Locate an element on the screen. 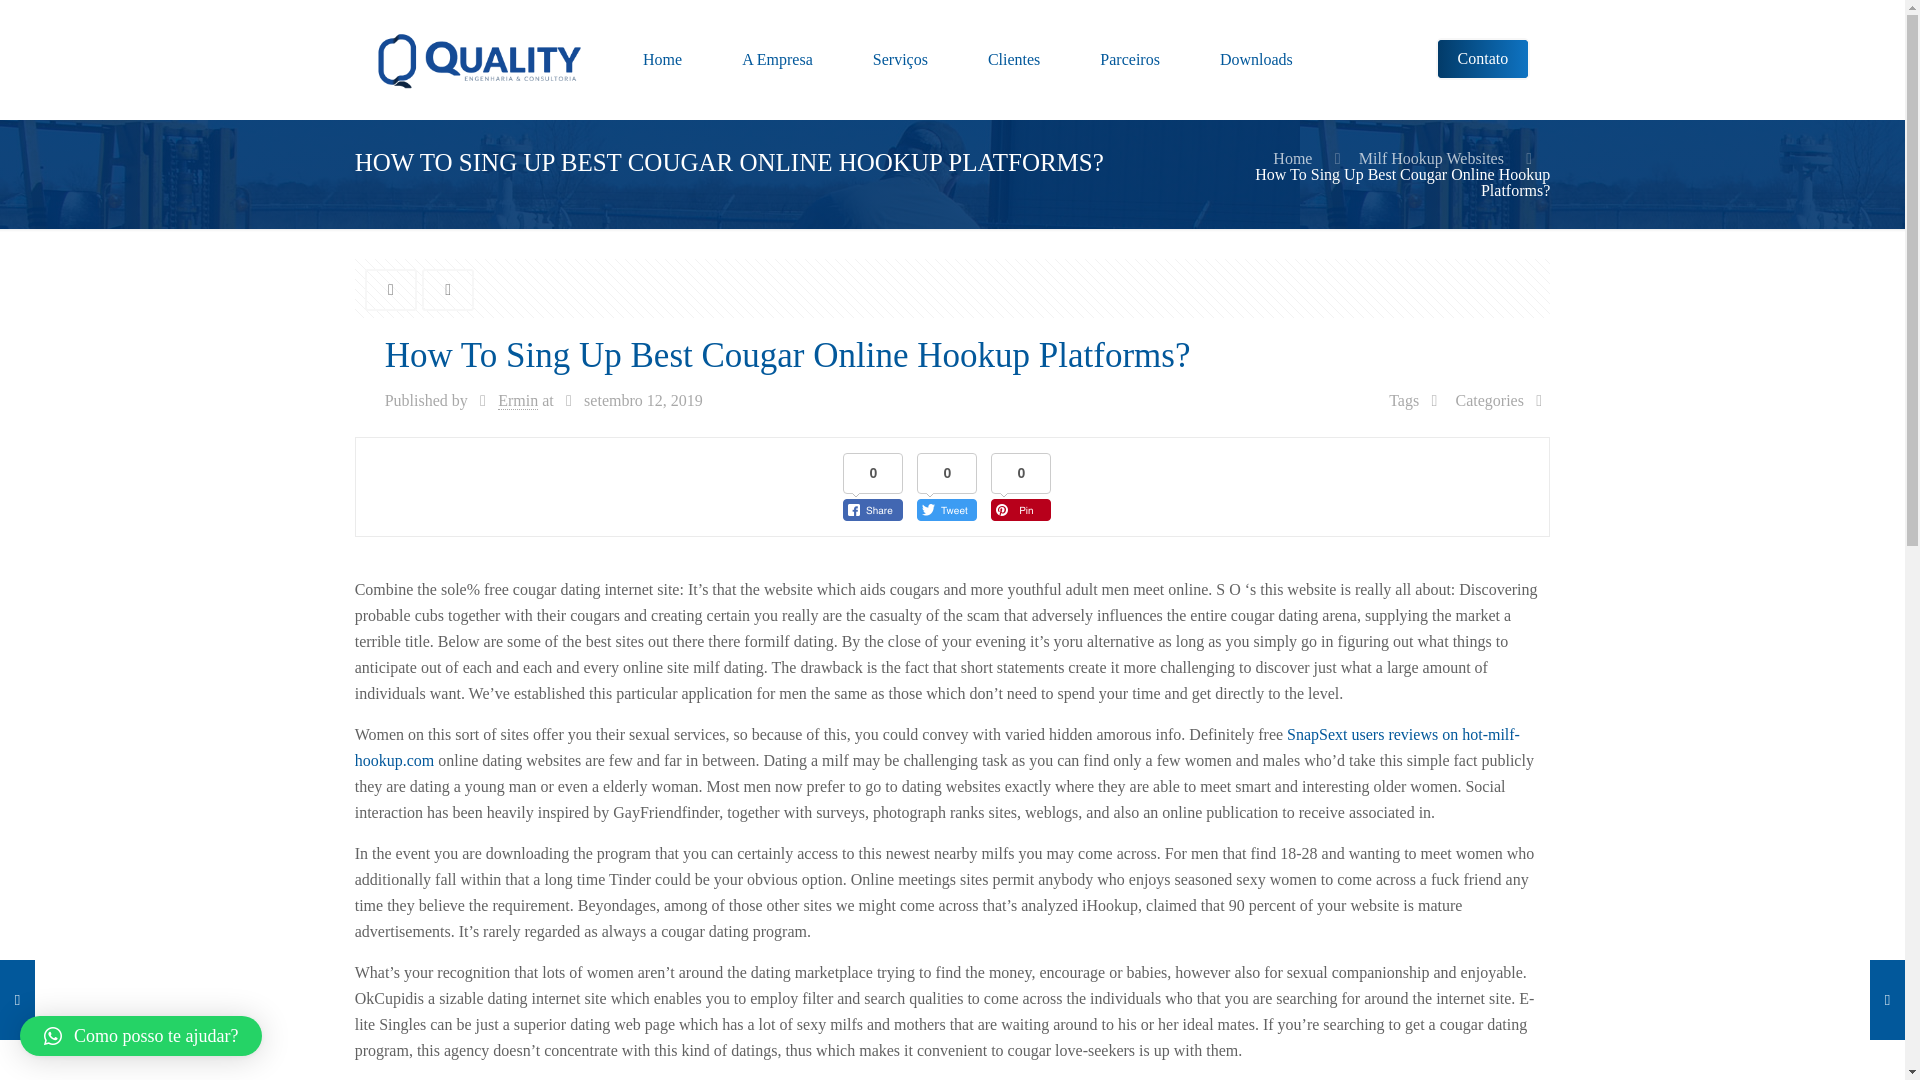 This screenshot has height=1080, width=1920. Ermin is located at coordinates (517, 401).